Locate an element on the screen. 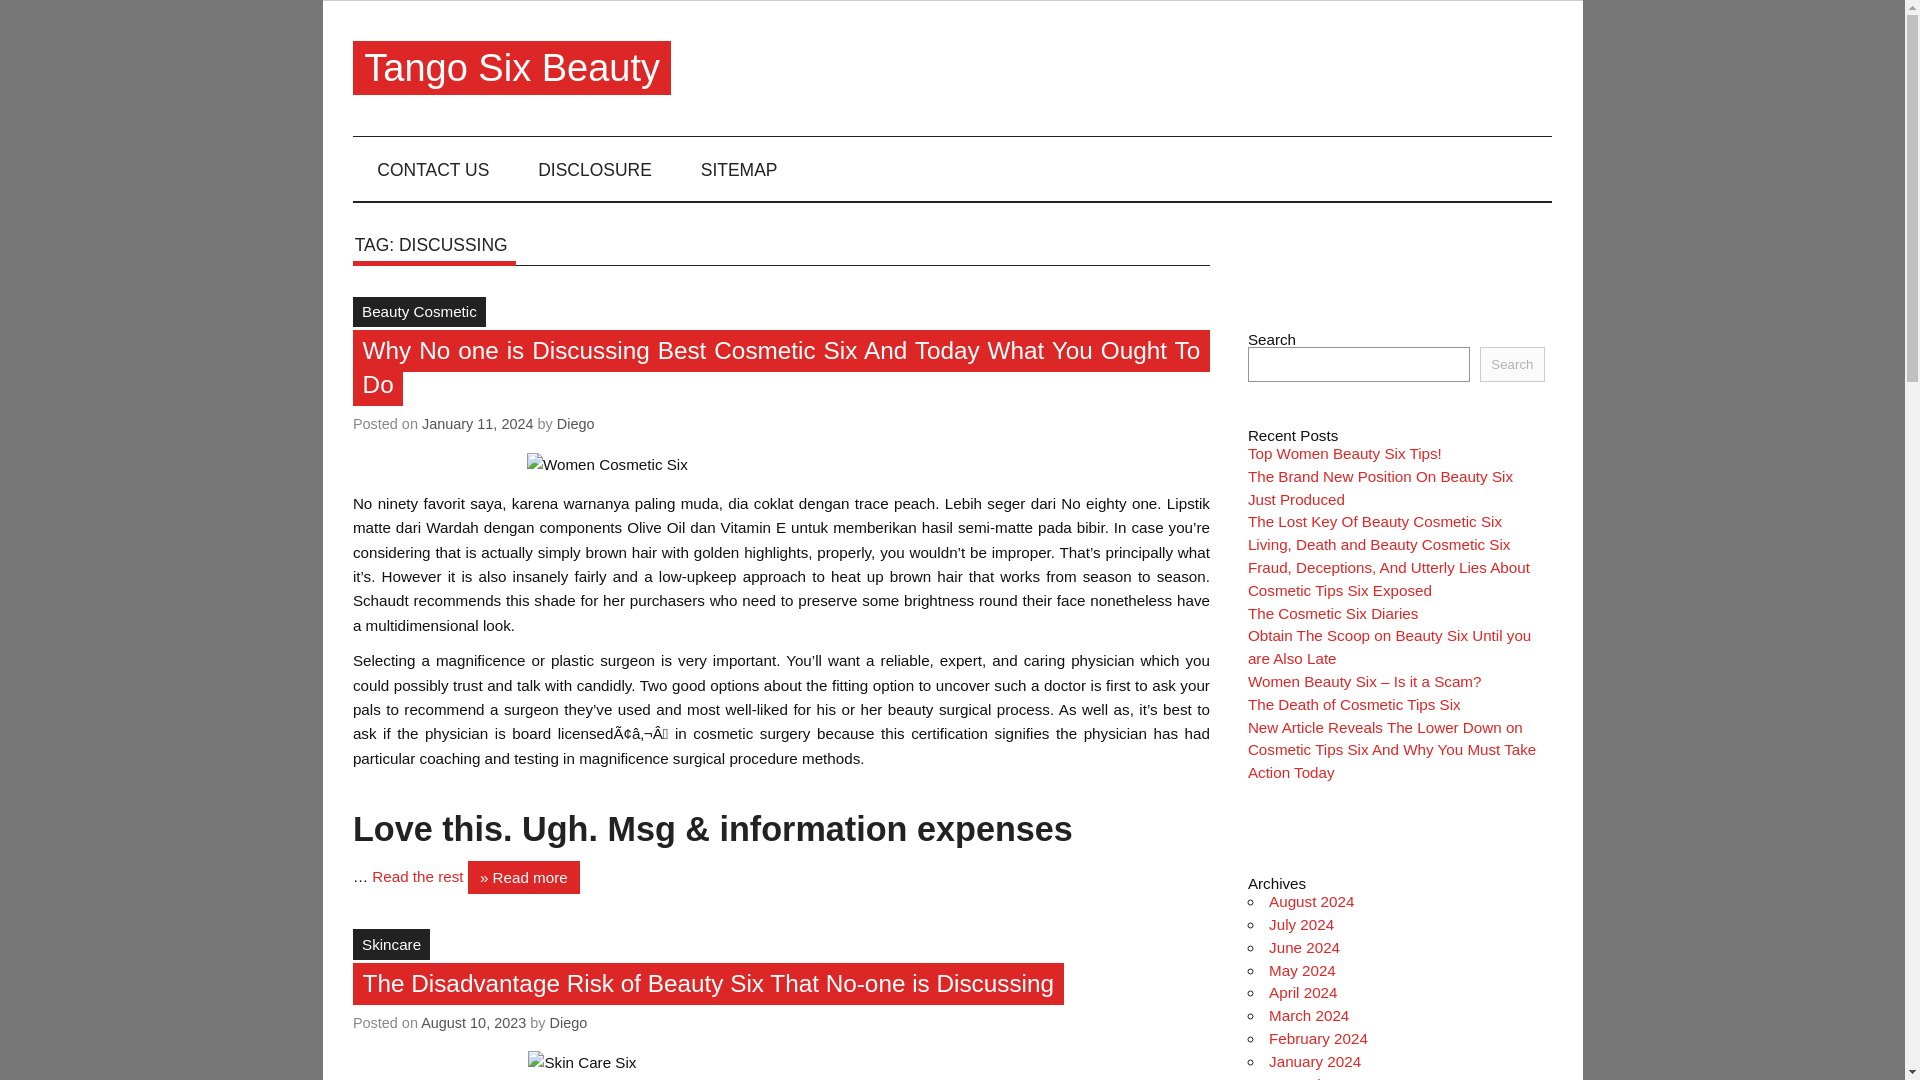 The image size is (1920, 1080). View all posts by Diego is located at coordinates (568, 1023).